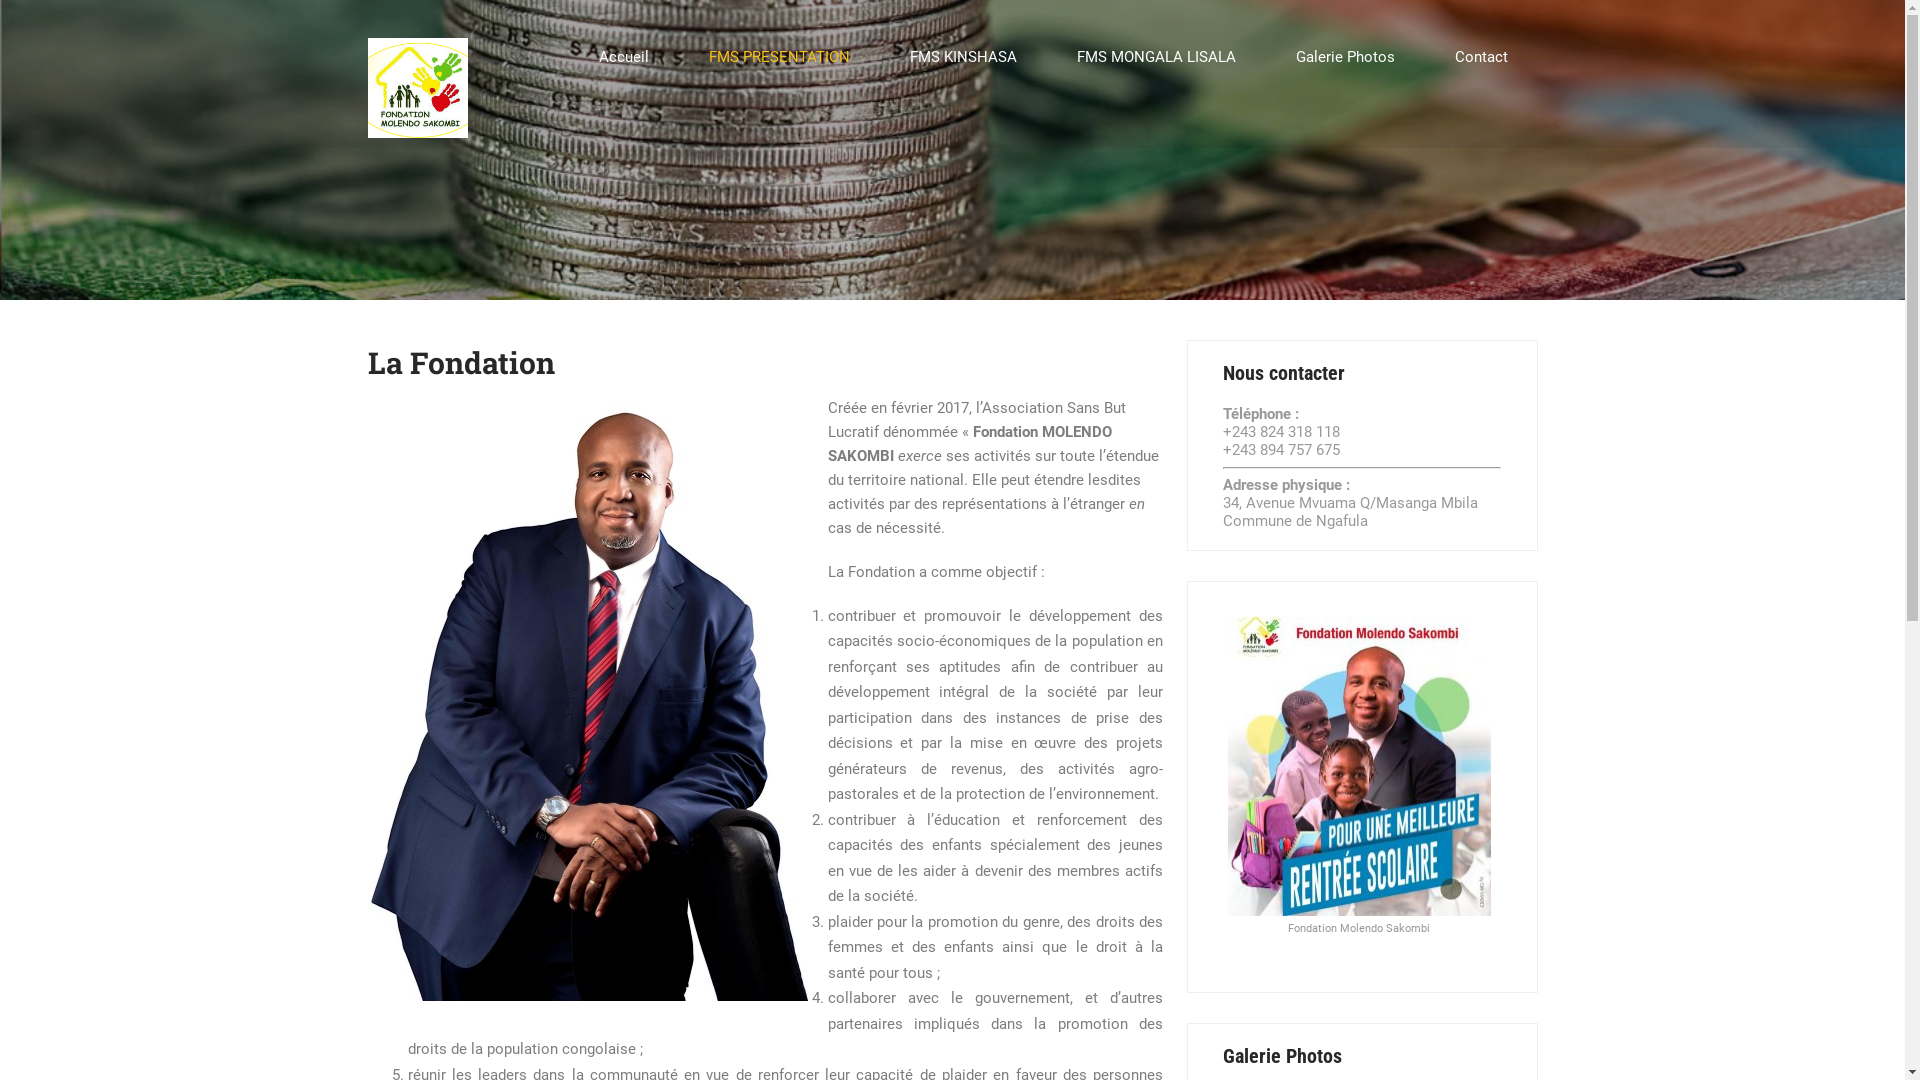  What do you see at coordinates (964, 58) in the screenshot?
I see `FMS KINSHASA` at bounding box center [964, 58].